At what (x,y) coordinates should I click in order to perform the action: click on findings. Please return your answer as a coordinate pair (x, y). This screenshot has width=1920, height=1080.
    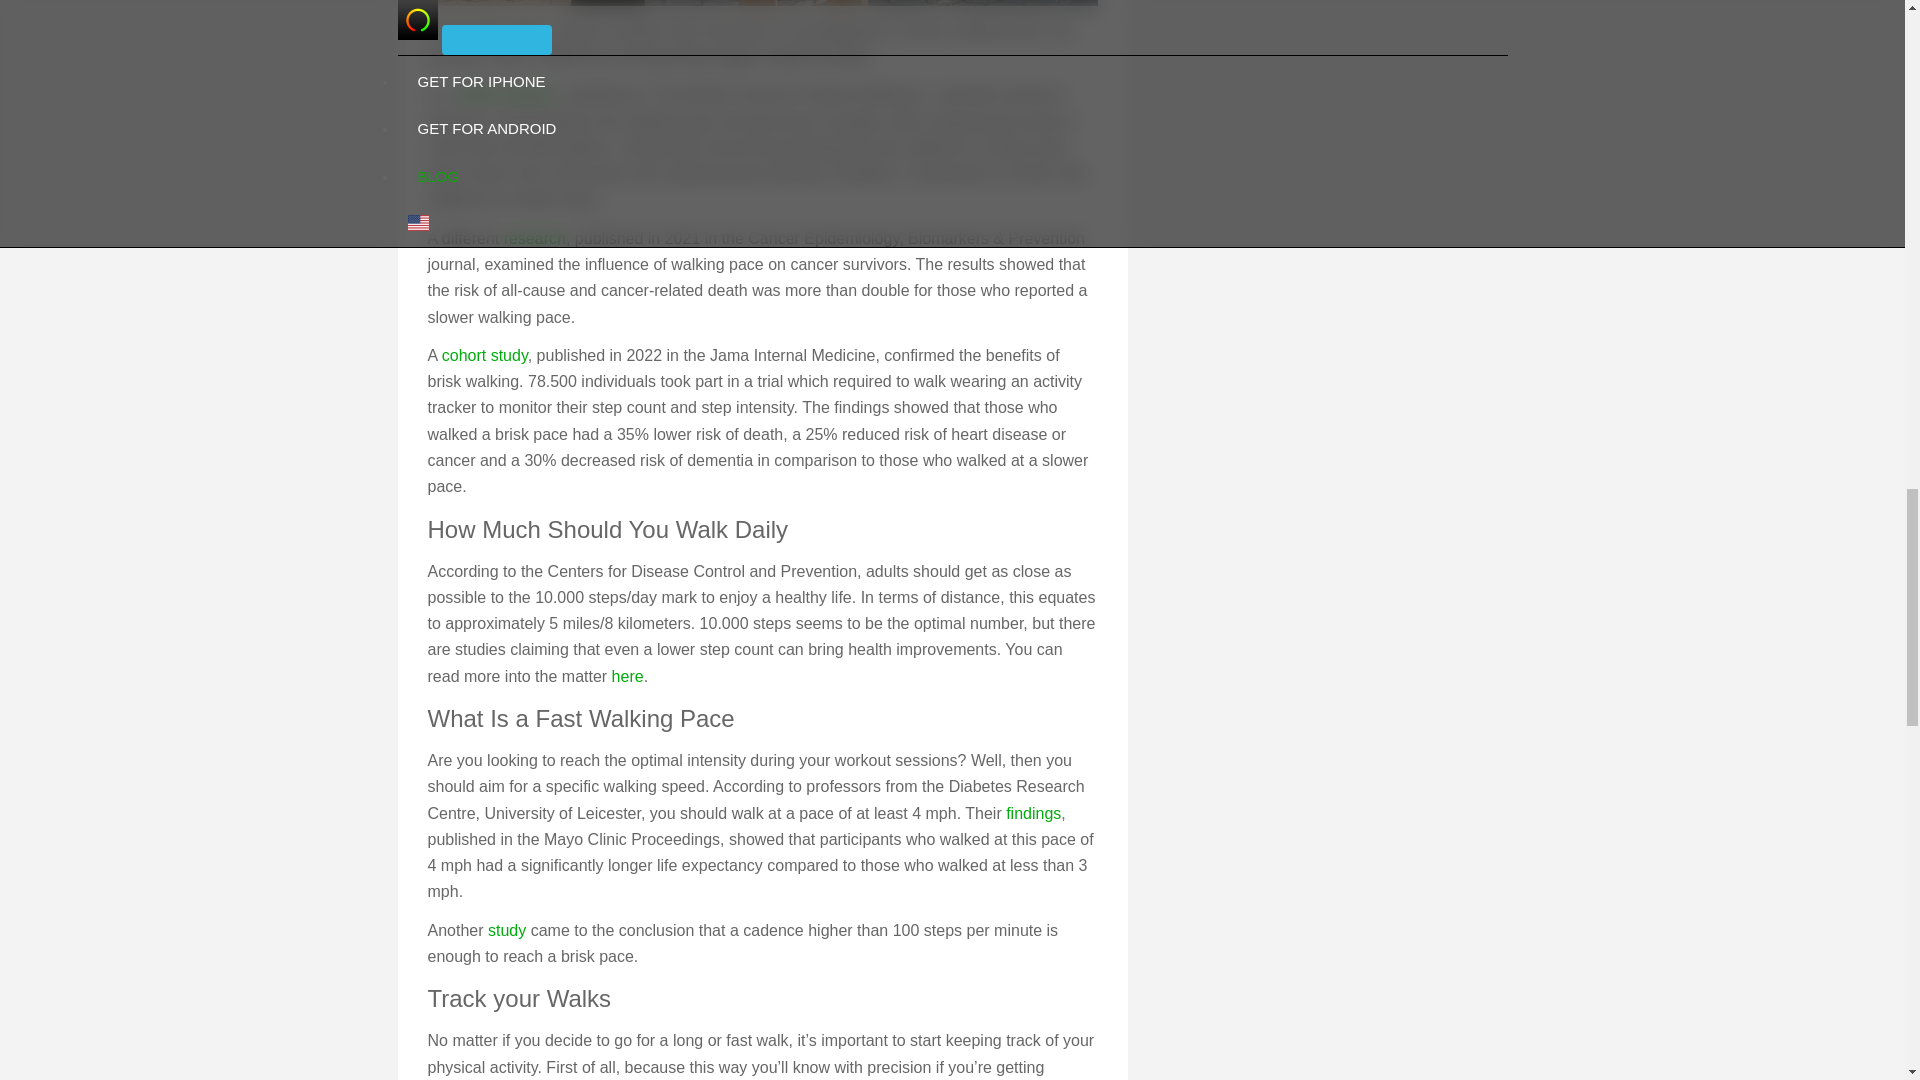
    Looking at the image, I should click on (1034, 812).